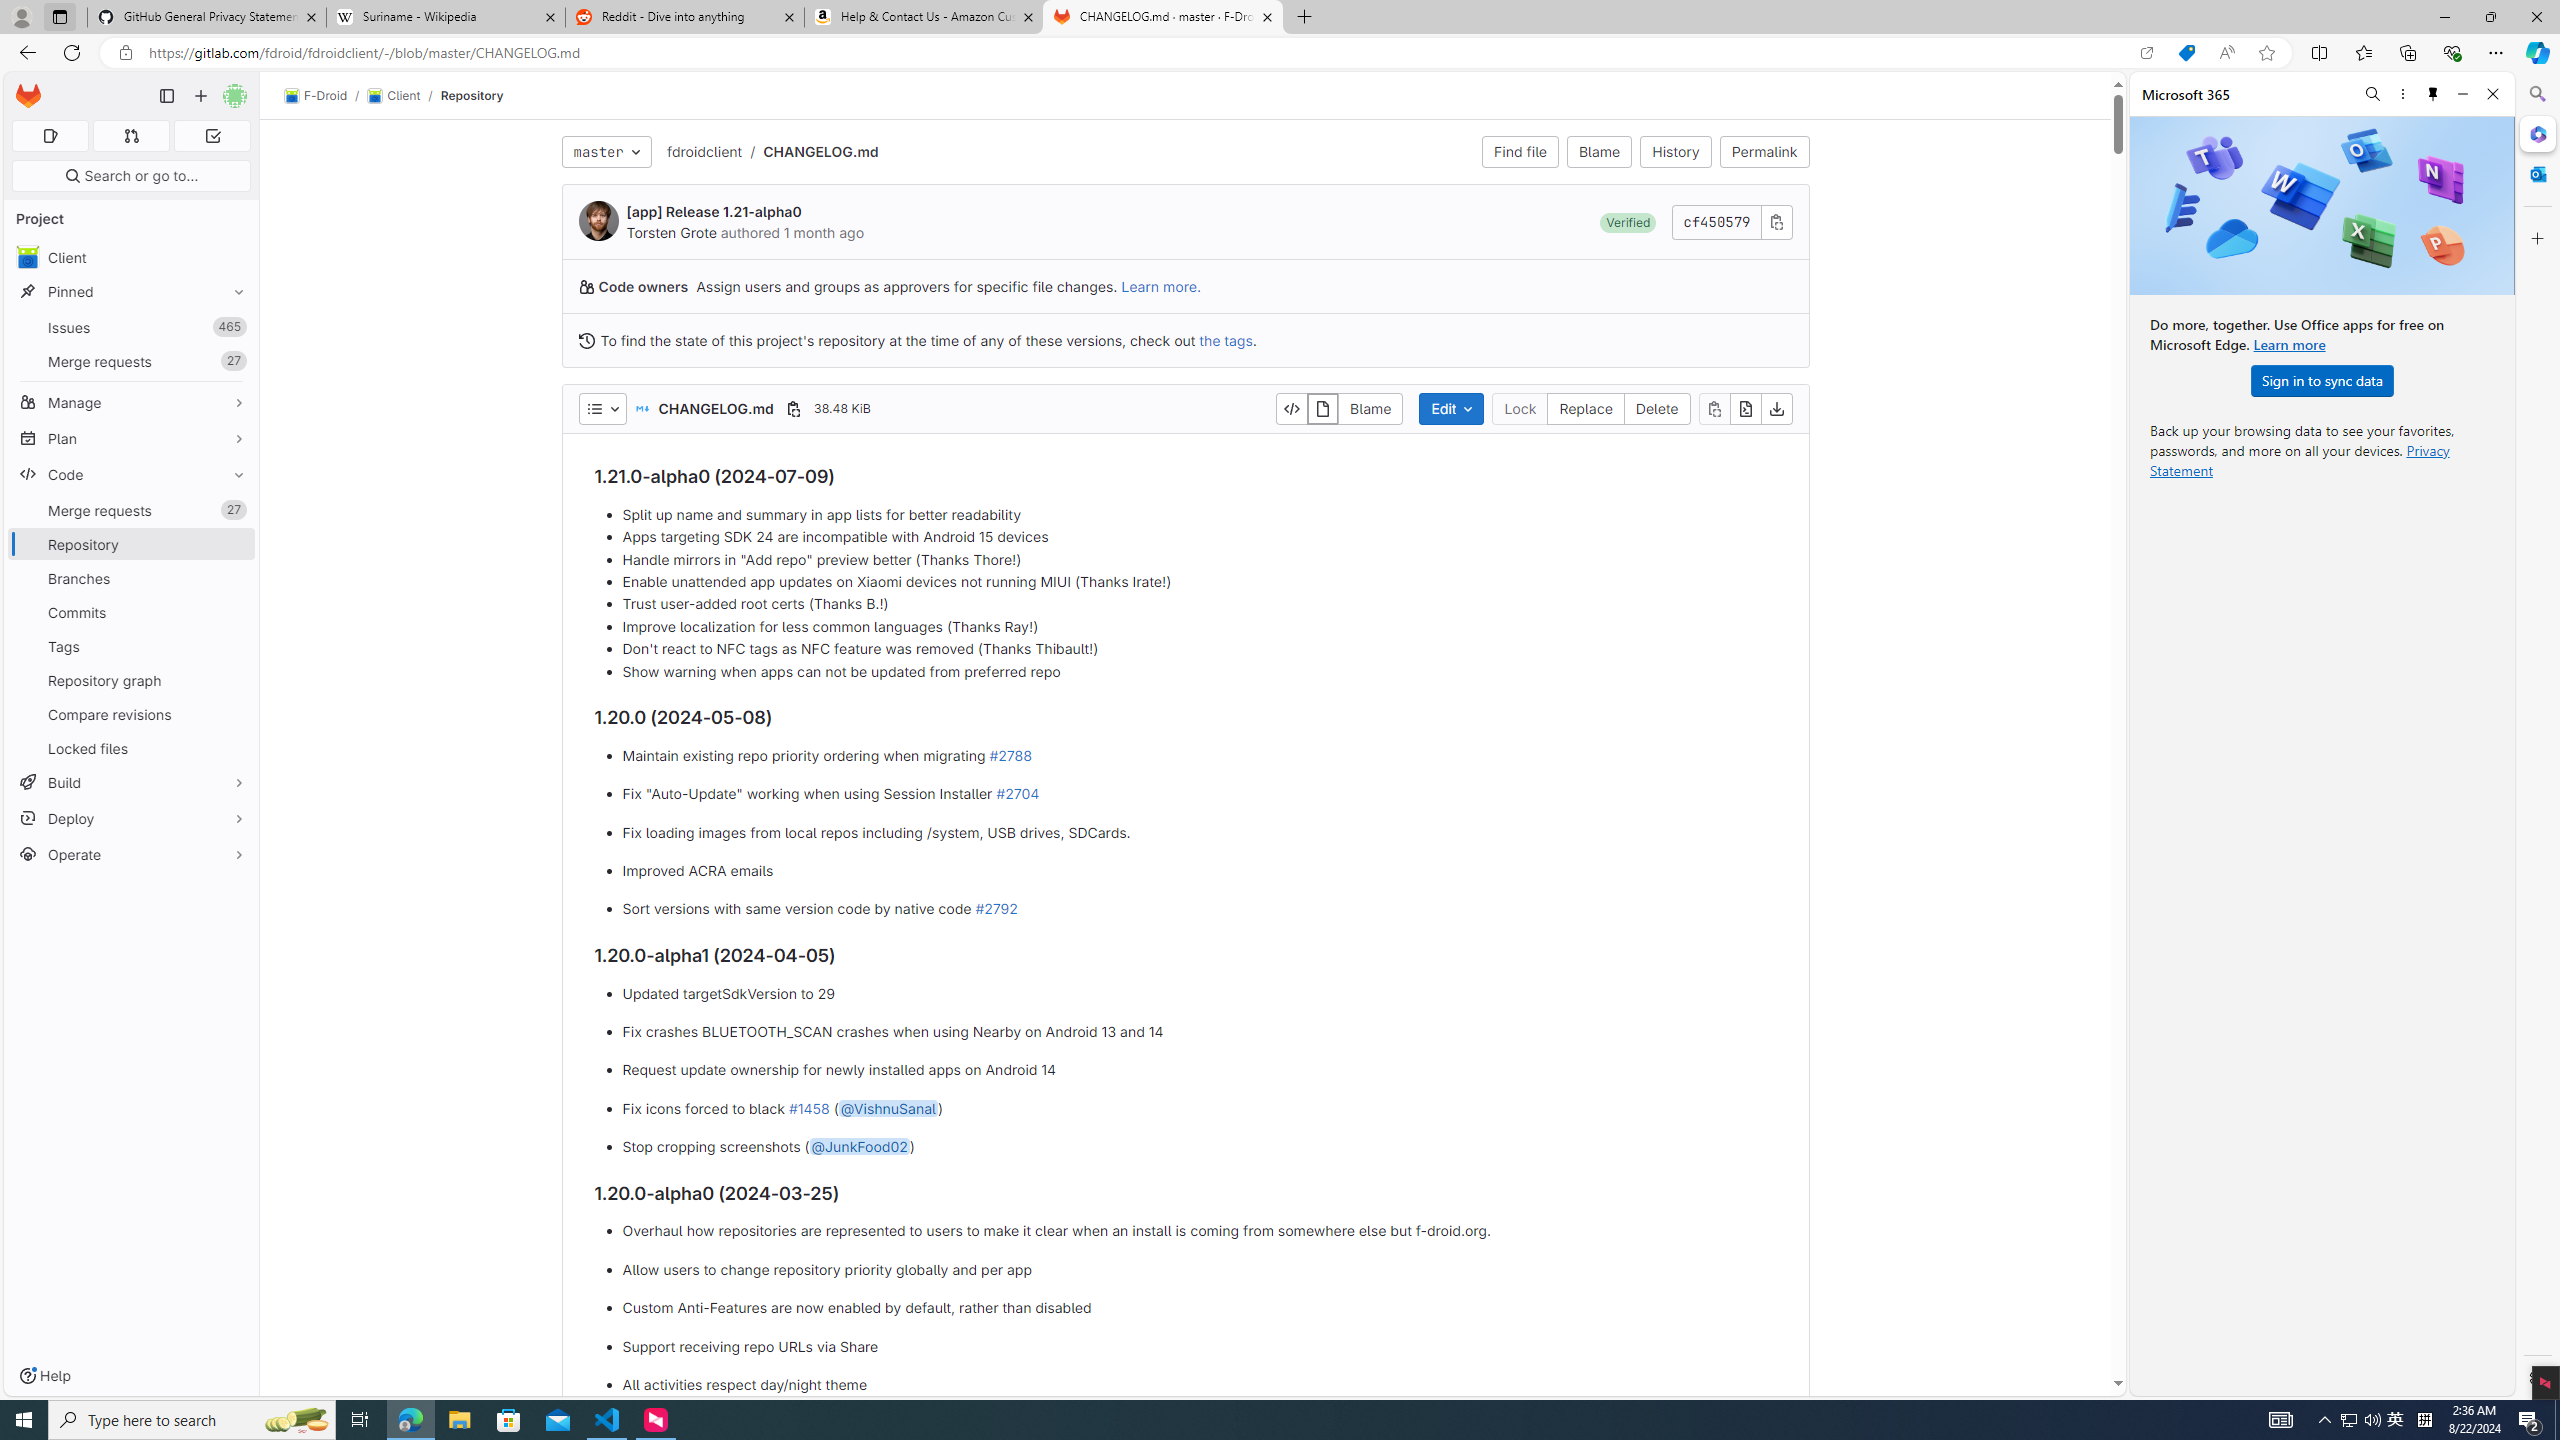  What do you see at coordinates (2538, 736) in the screenshot?
I see `Side bar` at bounding box center [2538, 736].